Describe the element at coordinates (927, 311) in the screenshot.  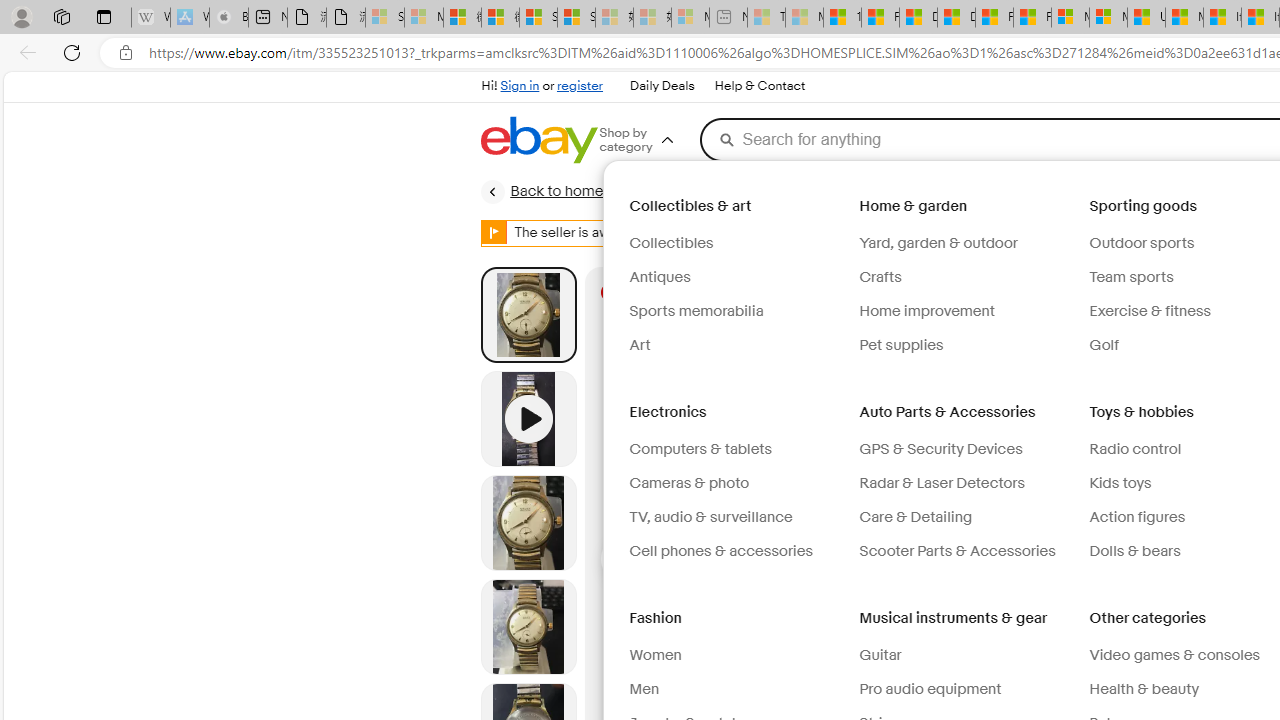
I see `Home improvement` at that location.